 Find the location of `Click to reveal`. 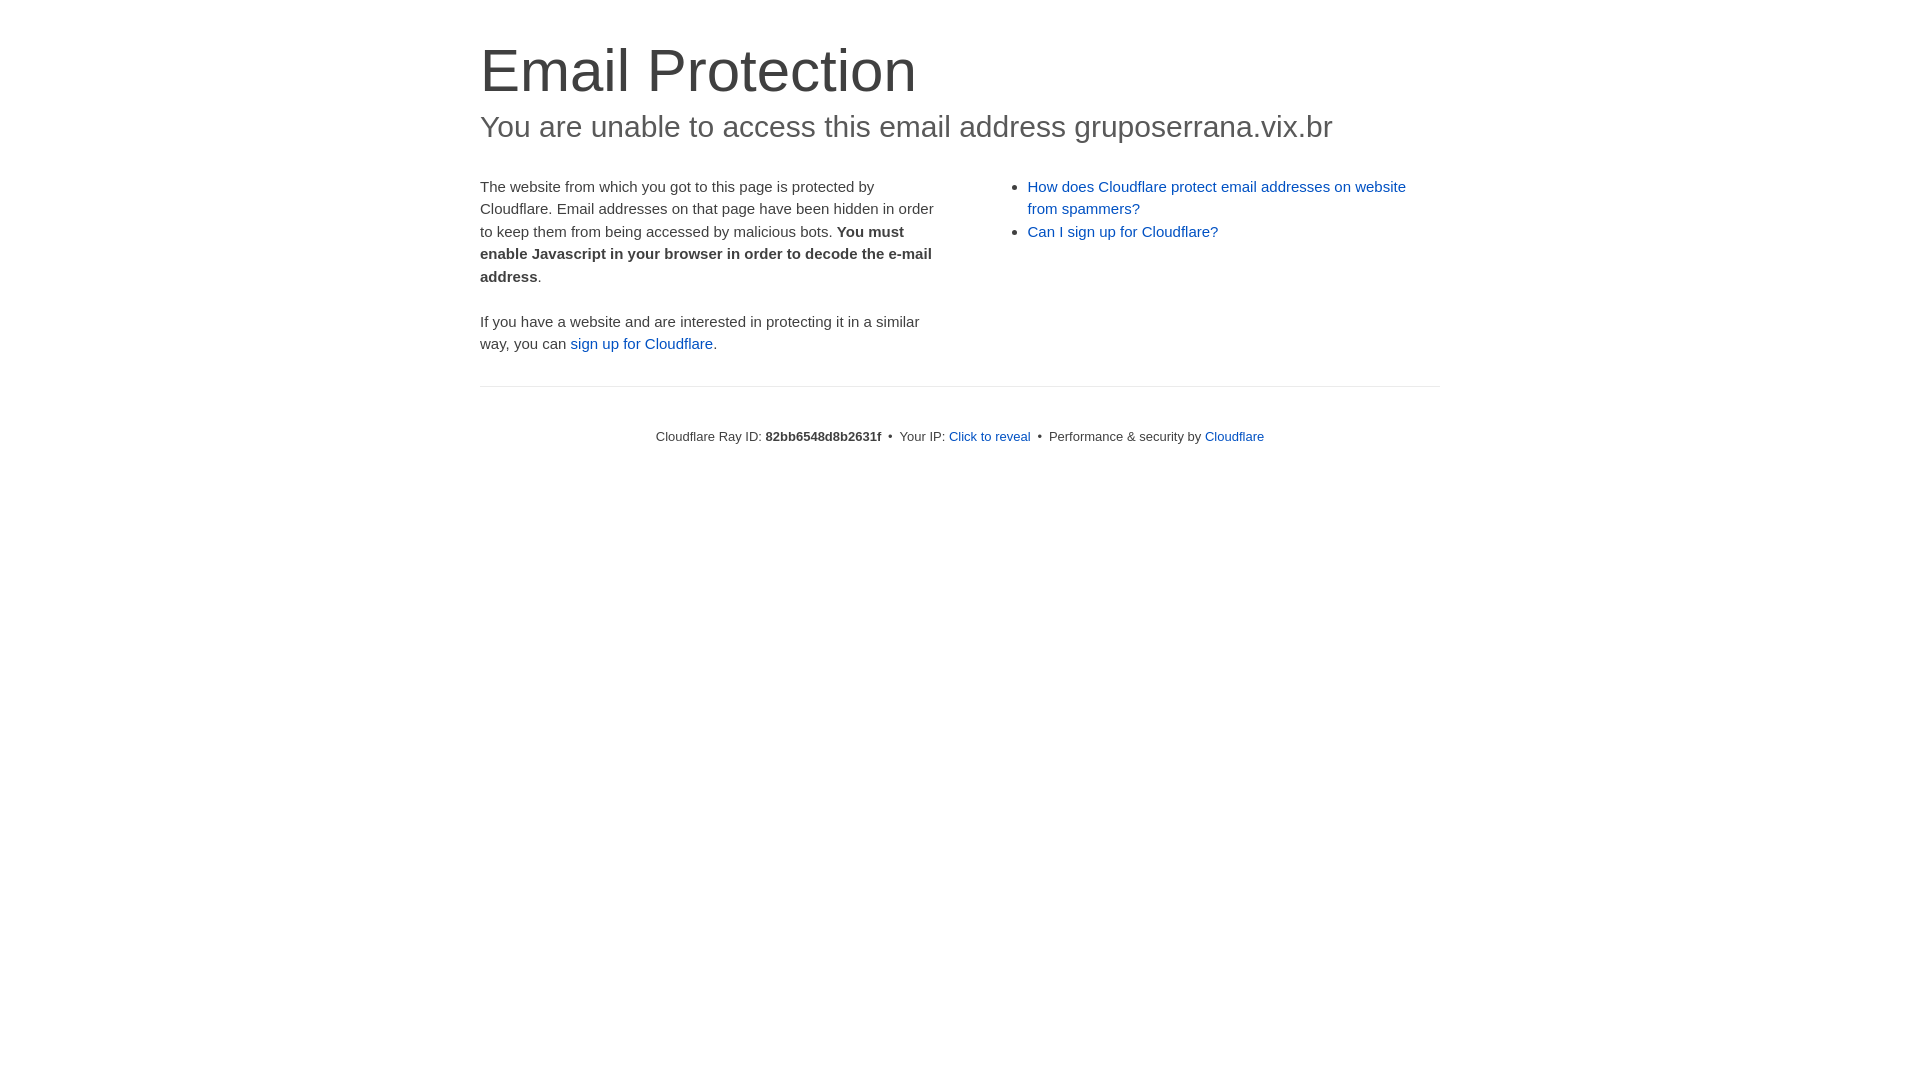

Click to reveal is located at coordinates (990, 436).